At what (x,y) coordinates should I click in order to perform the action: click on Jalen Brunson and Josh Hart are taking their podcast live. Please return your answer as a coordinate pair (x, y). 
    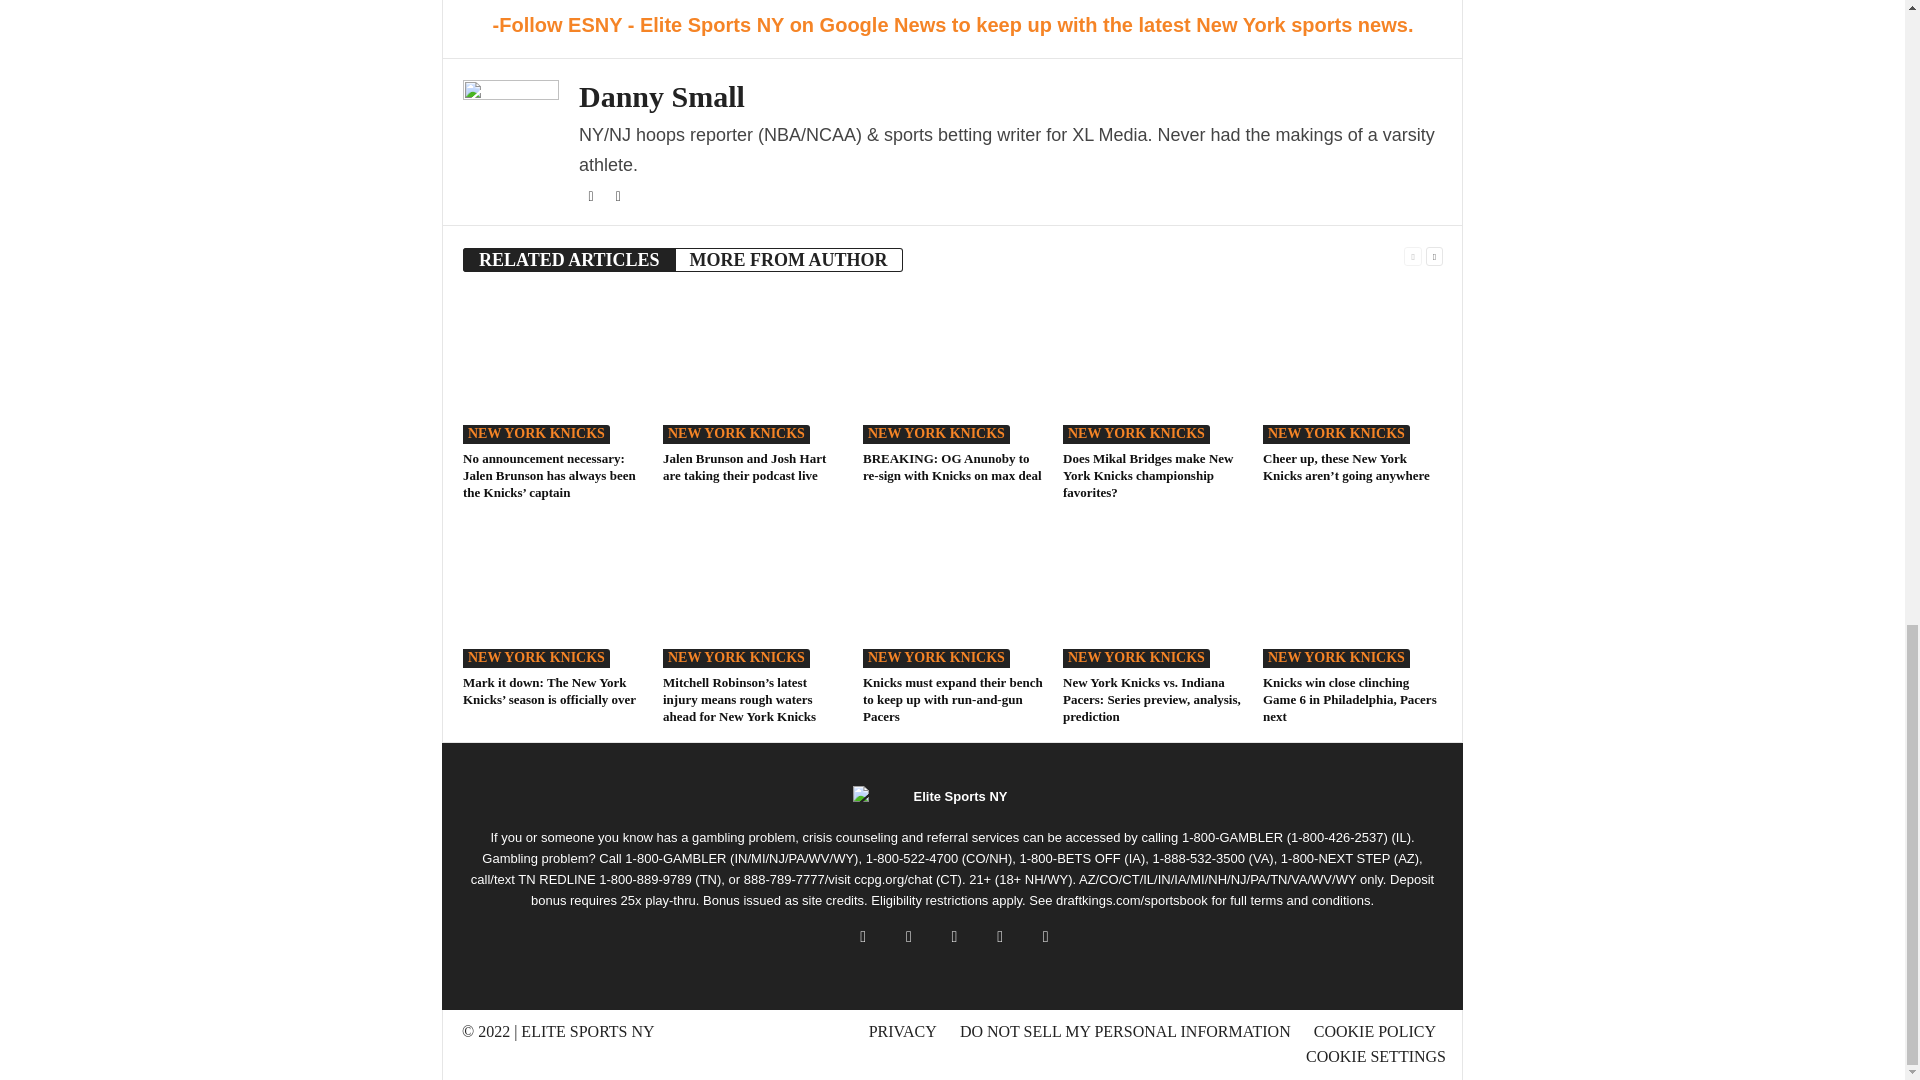
    Looking at the image, I should click on (752, 368).